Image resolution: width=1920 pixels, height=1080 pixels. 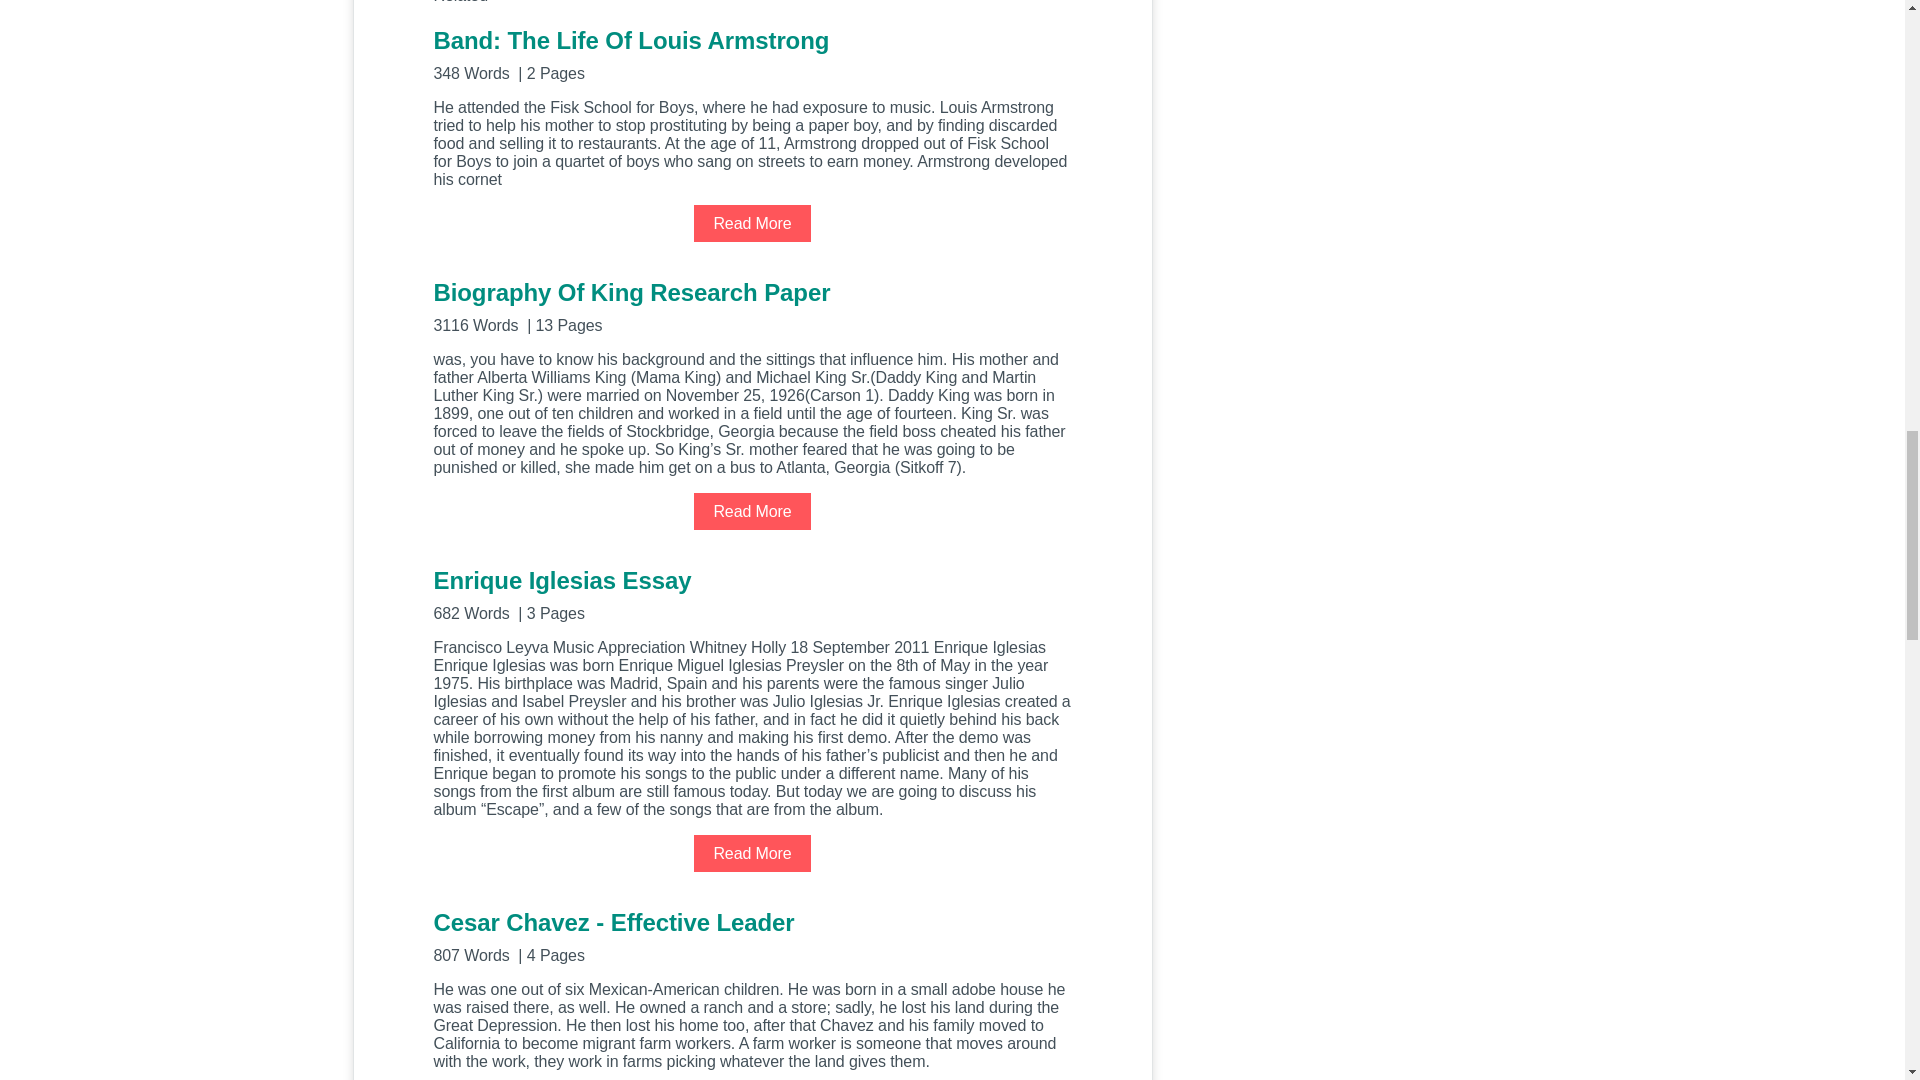 I want to click on Read More, so click(x=752, y=223).